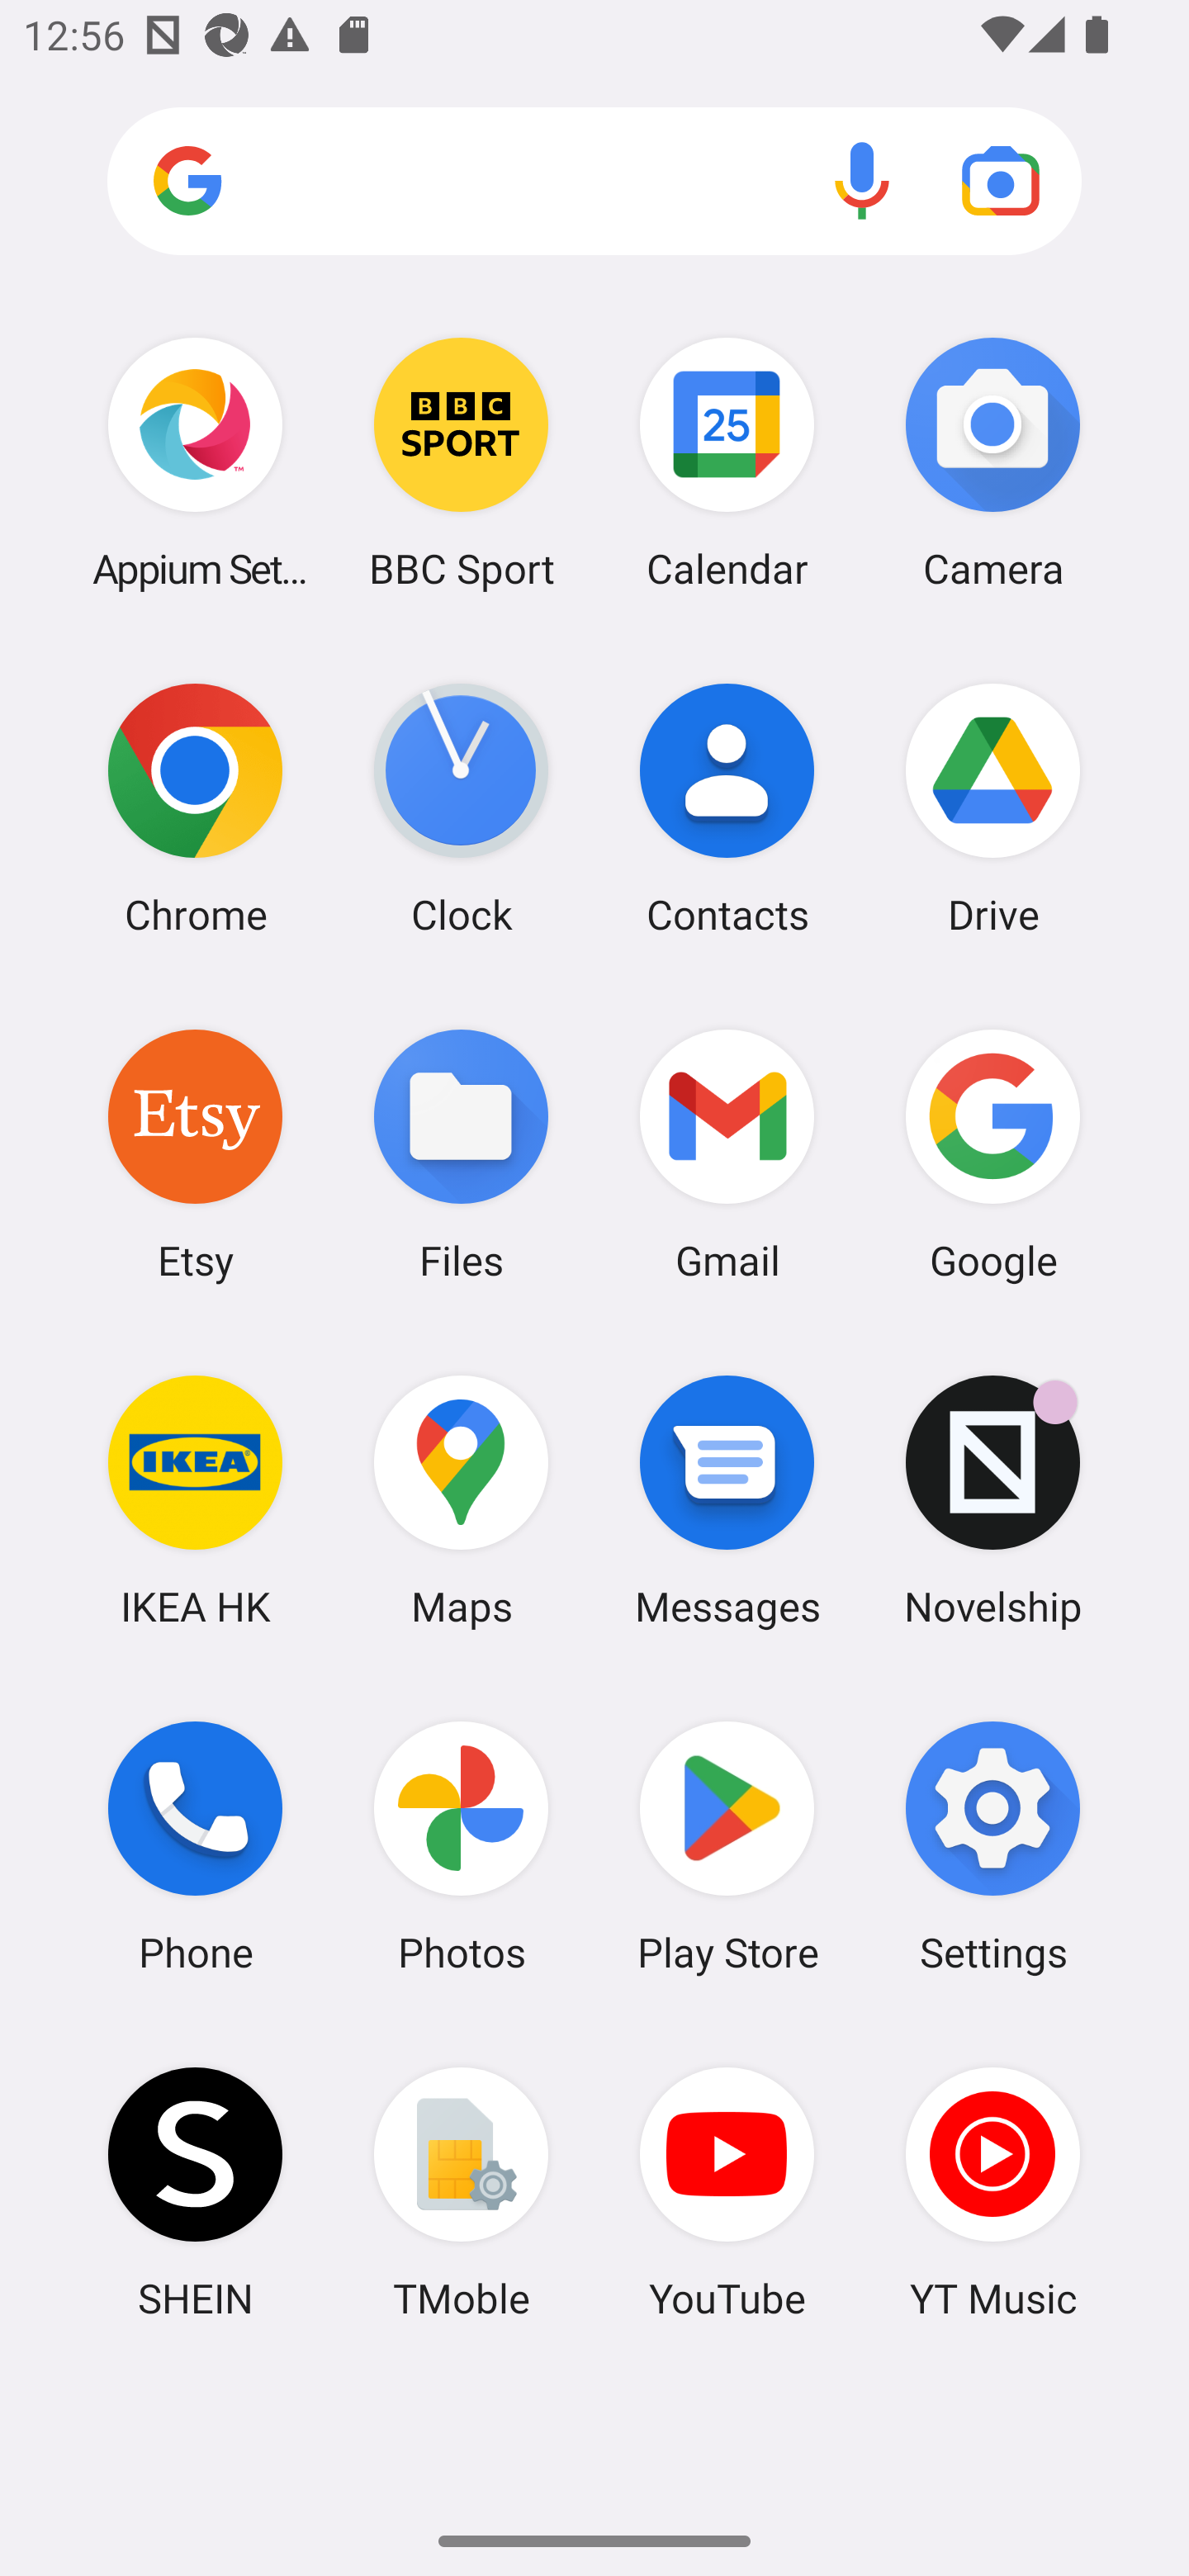  What do you see at coordinates (727, 2192) in the screenshot?
I see `YouTube` at bounding box center [727, 2192].